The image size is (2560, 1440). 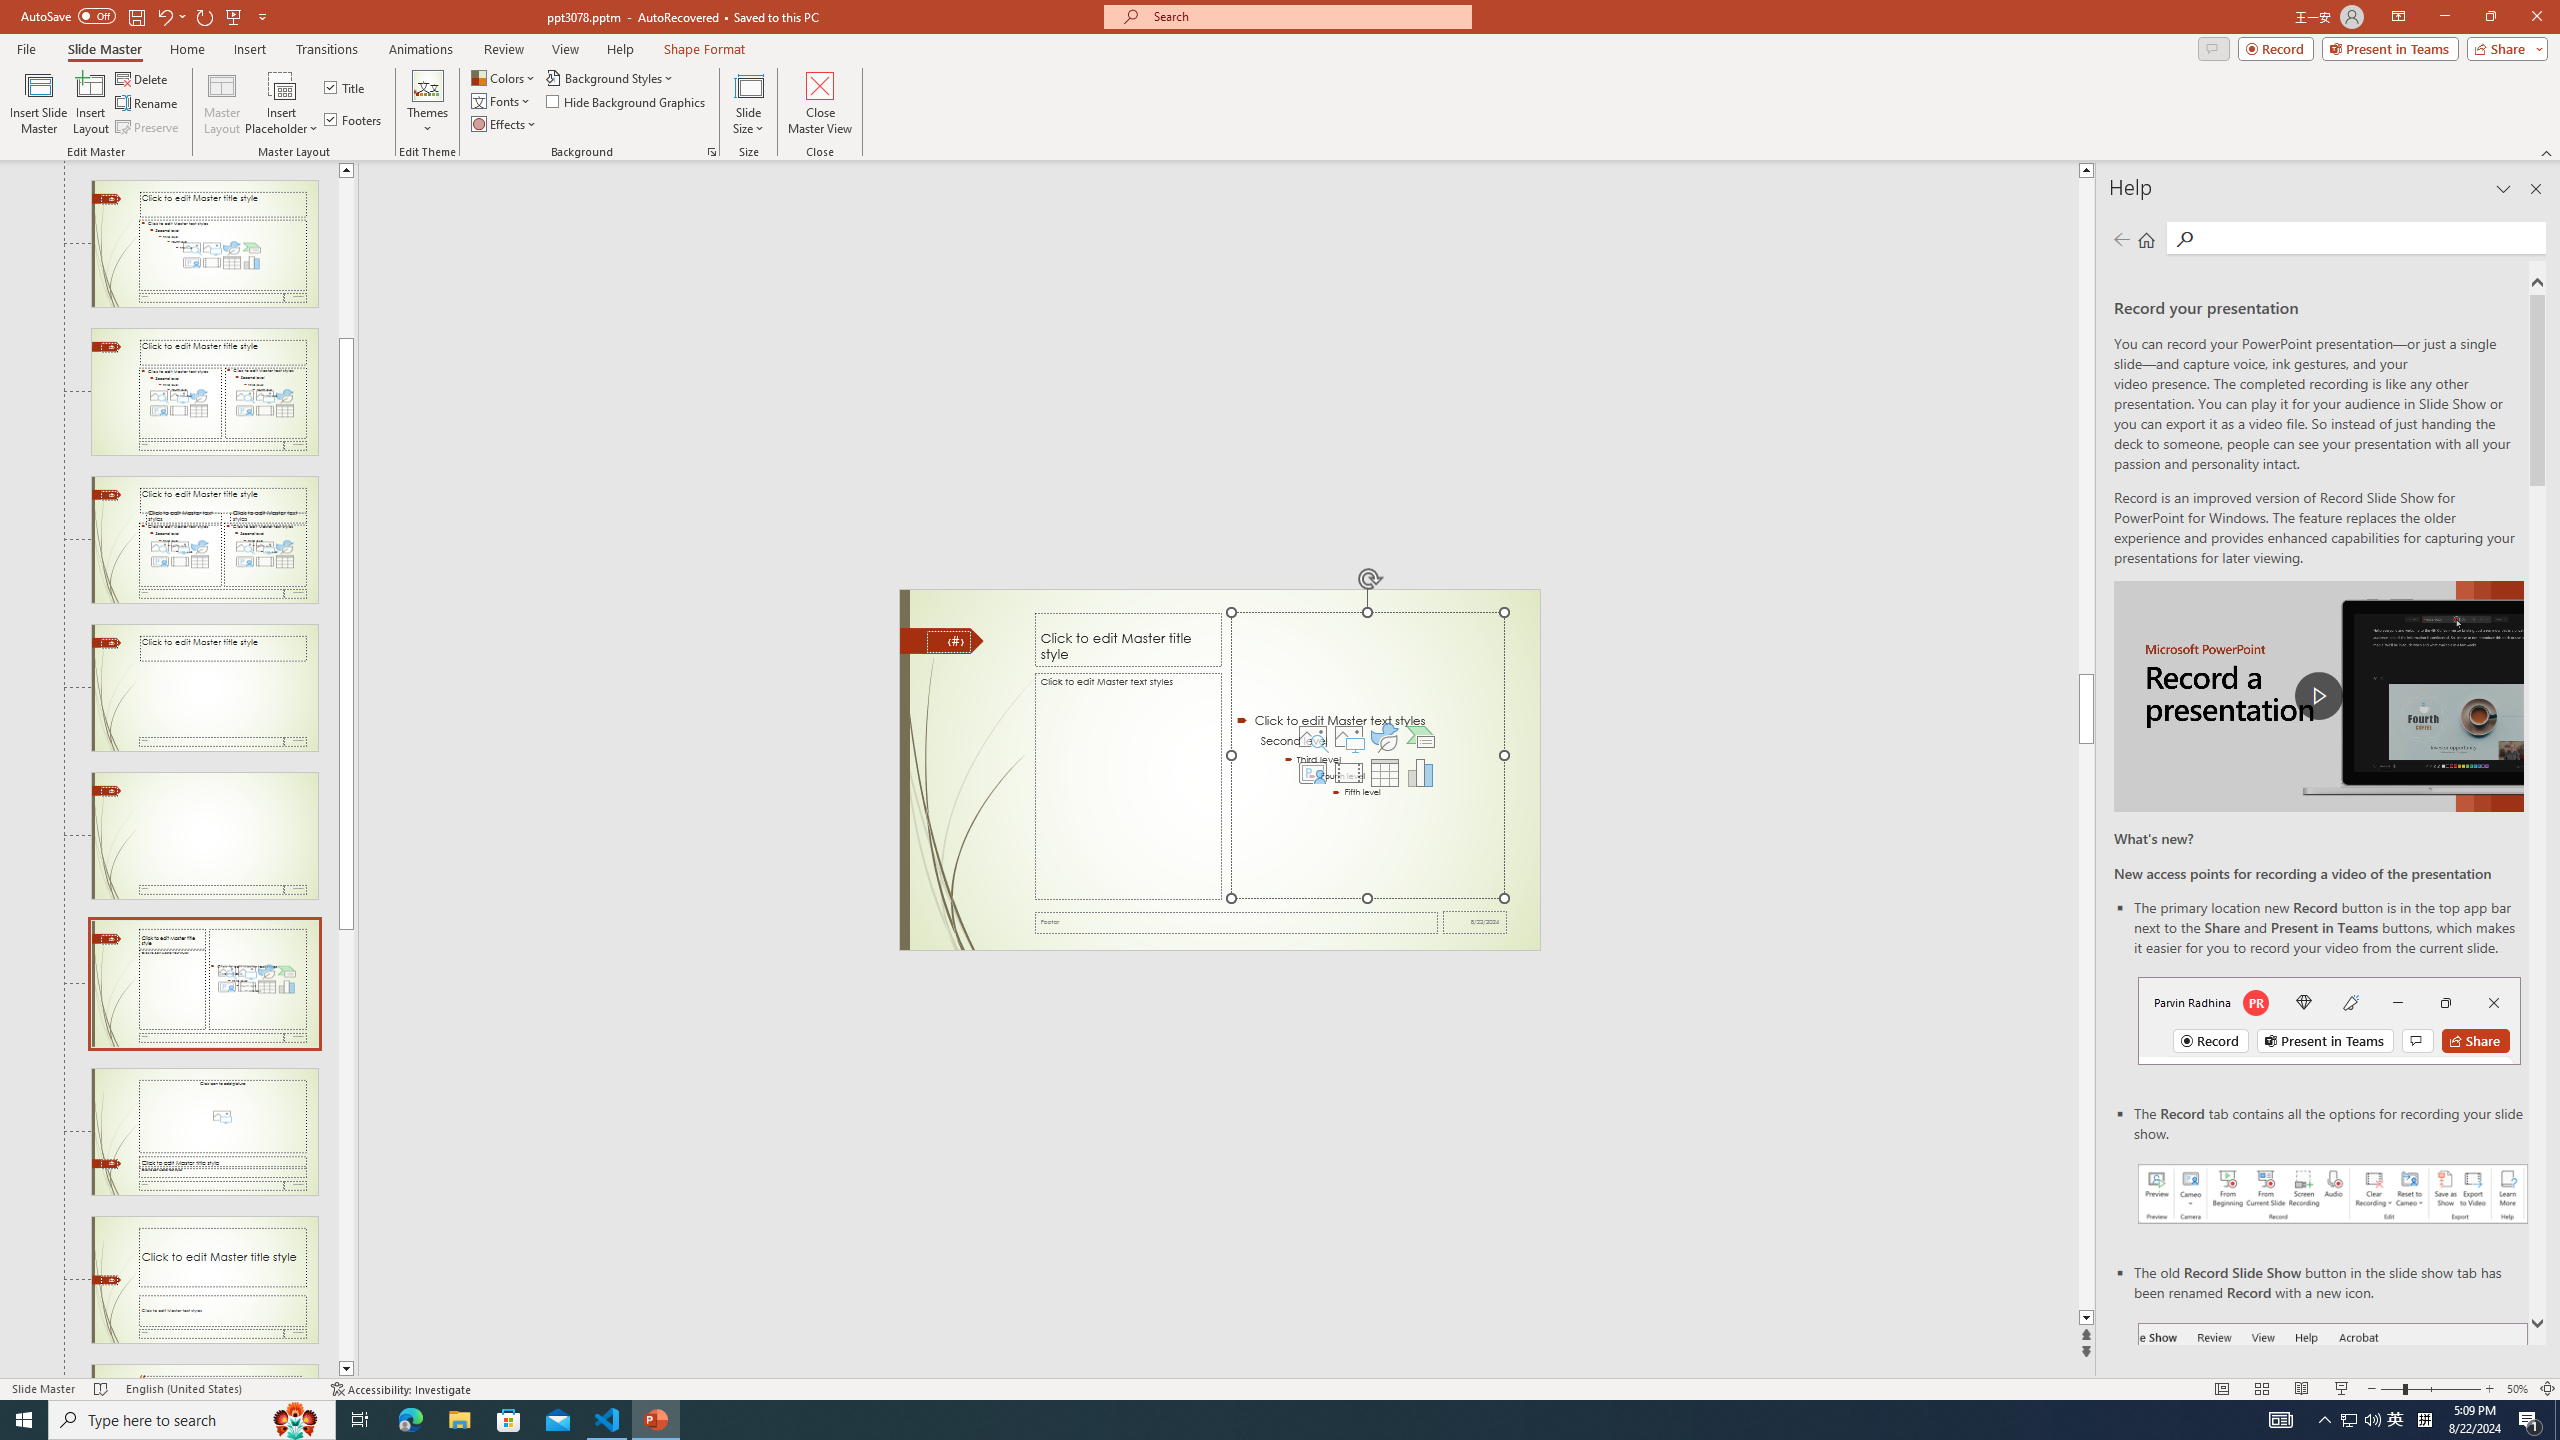 I want to click on Footers, so click(x=354, y=120).